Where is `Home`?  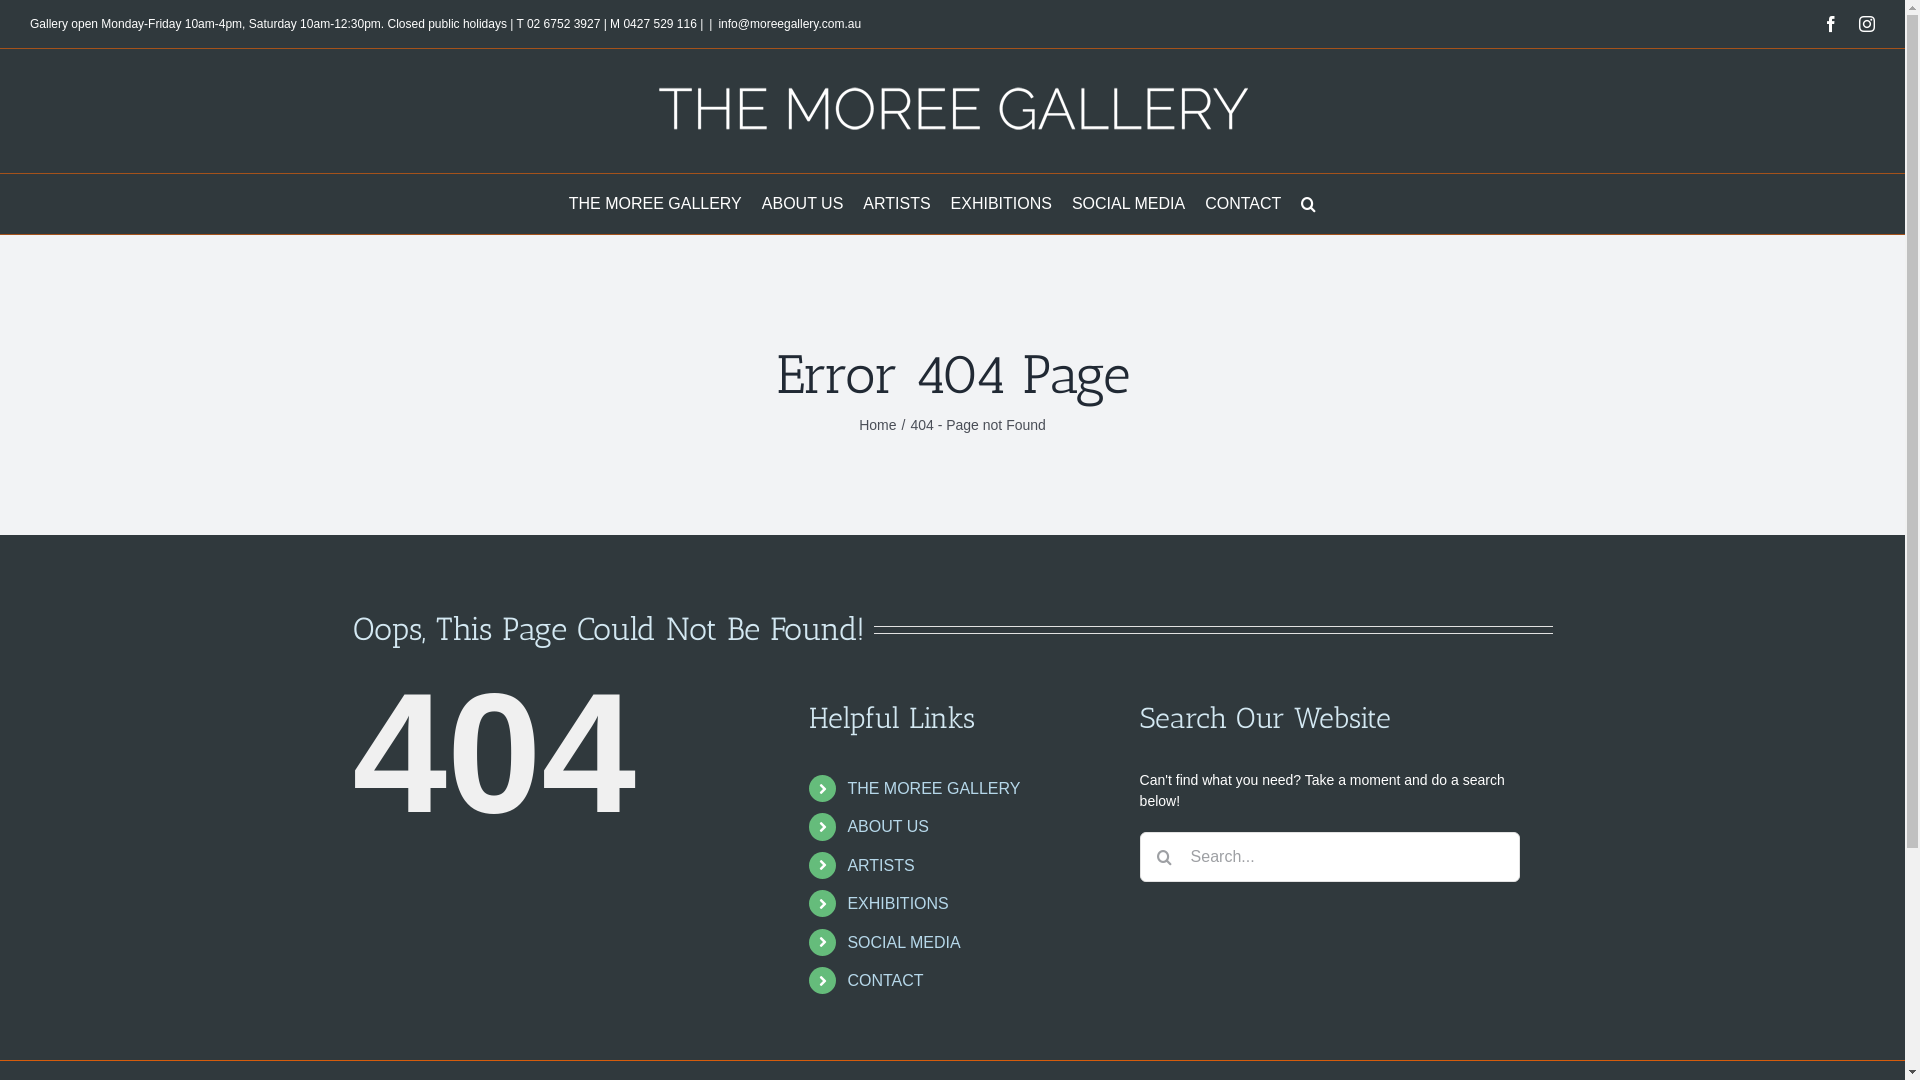 Home is located at coordinates (878, 425).